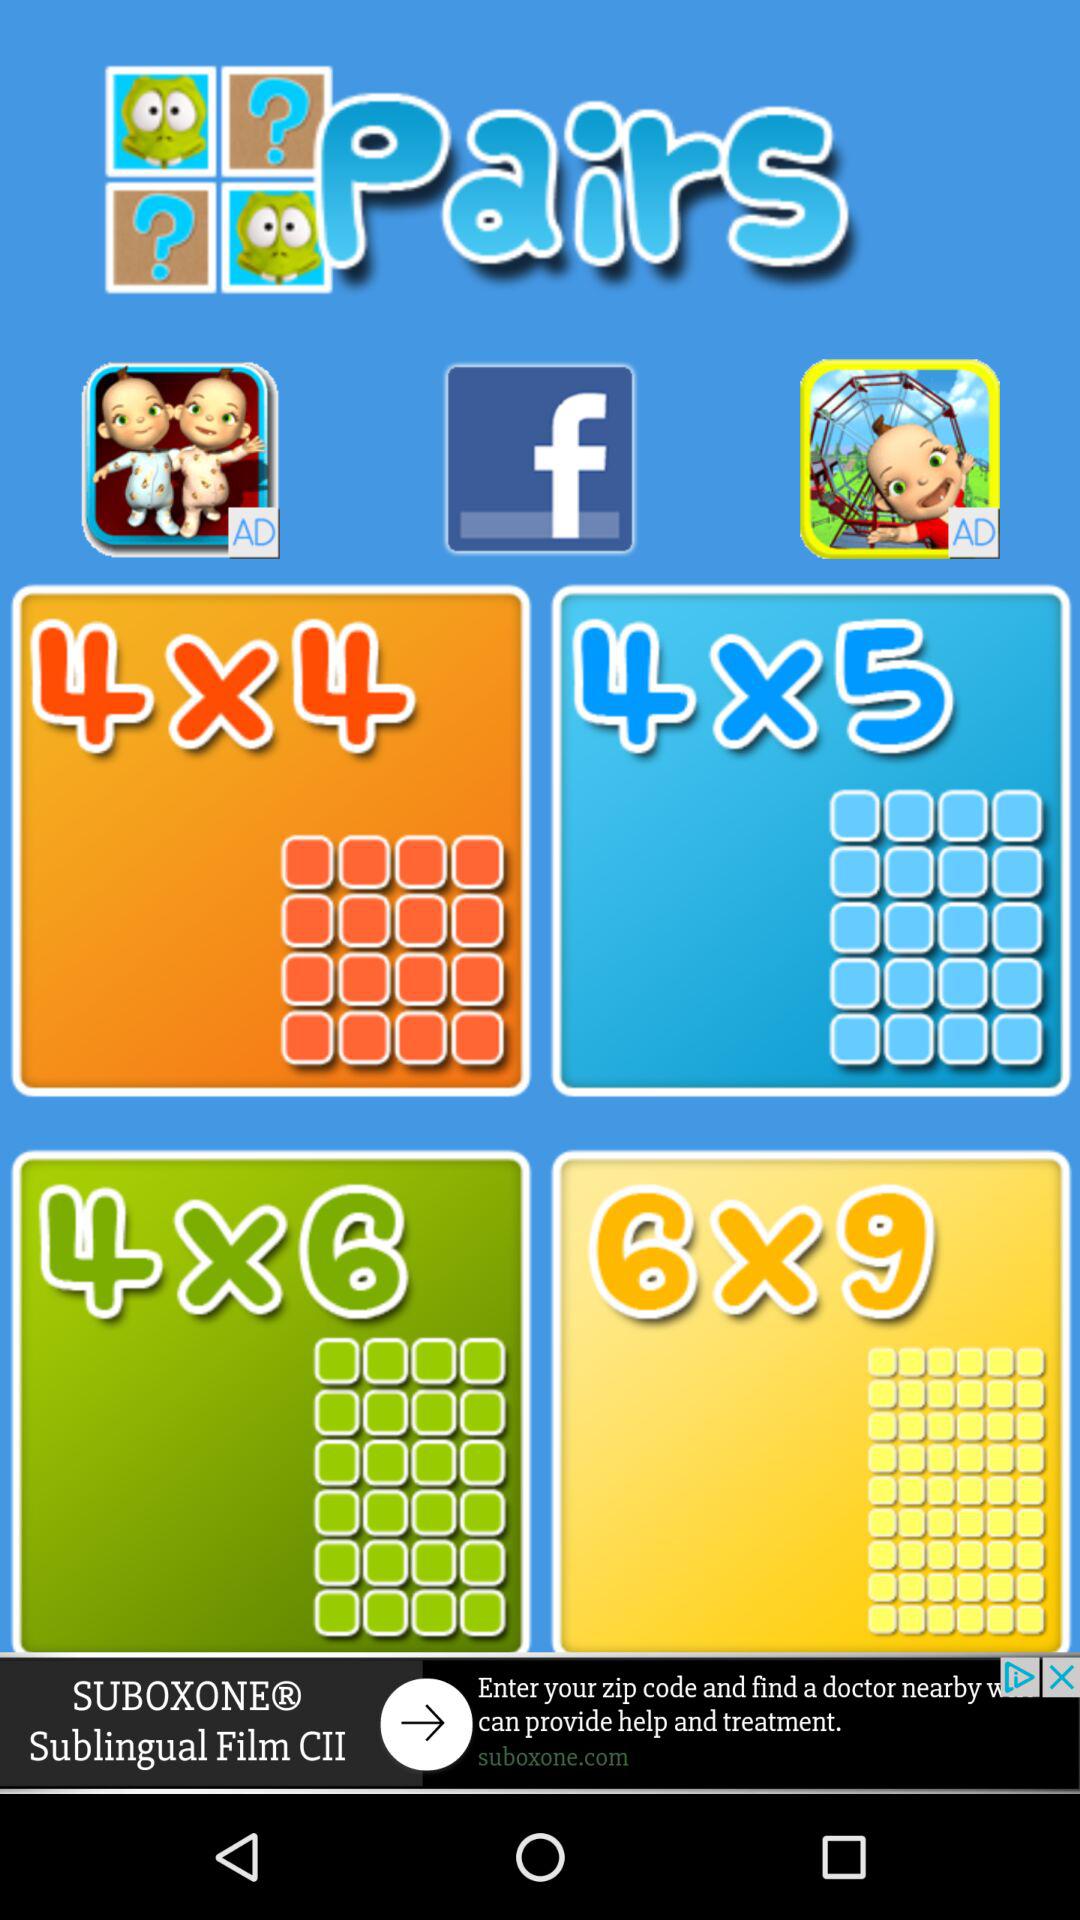 The width and height of the screenshot is (1080, 1920). Describe the element at coordinates (810, 841) in the screenshot. I see `games` at that location.